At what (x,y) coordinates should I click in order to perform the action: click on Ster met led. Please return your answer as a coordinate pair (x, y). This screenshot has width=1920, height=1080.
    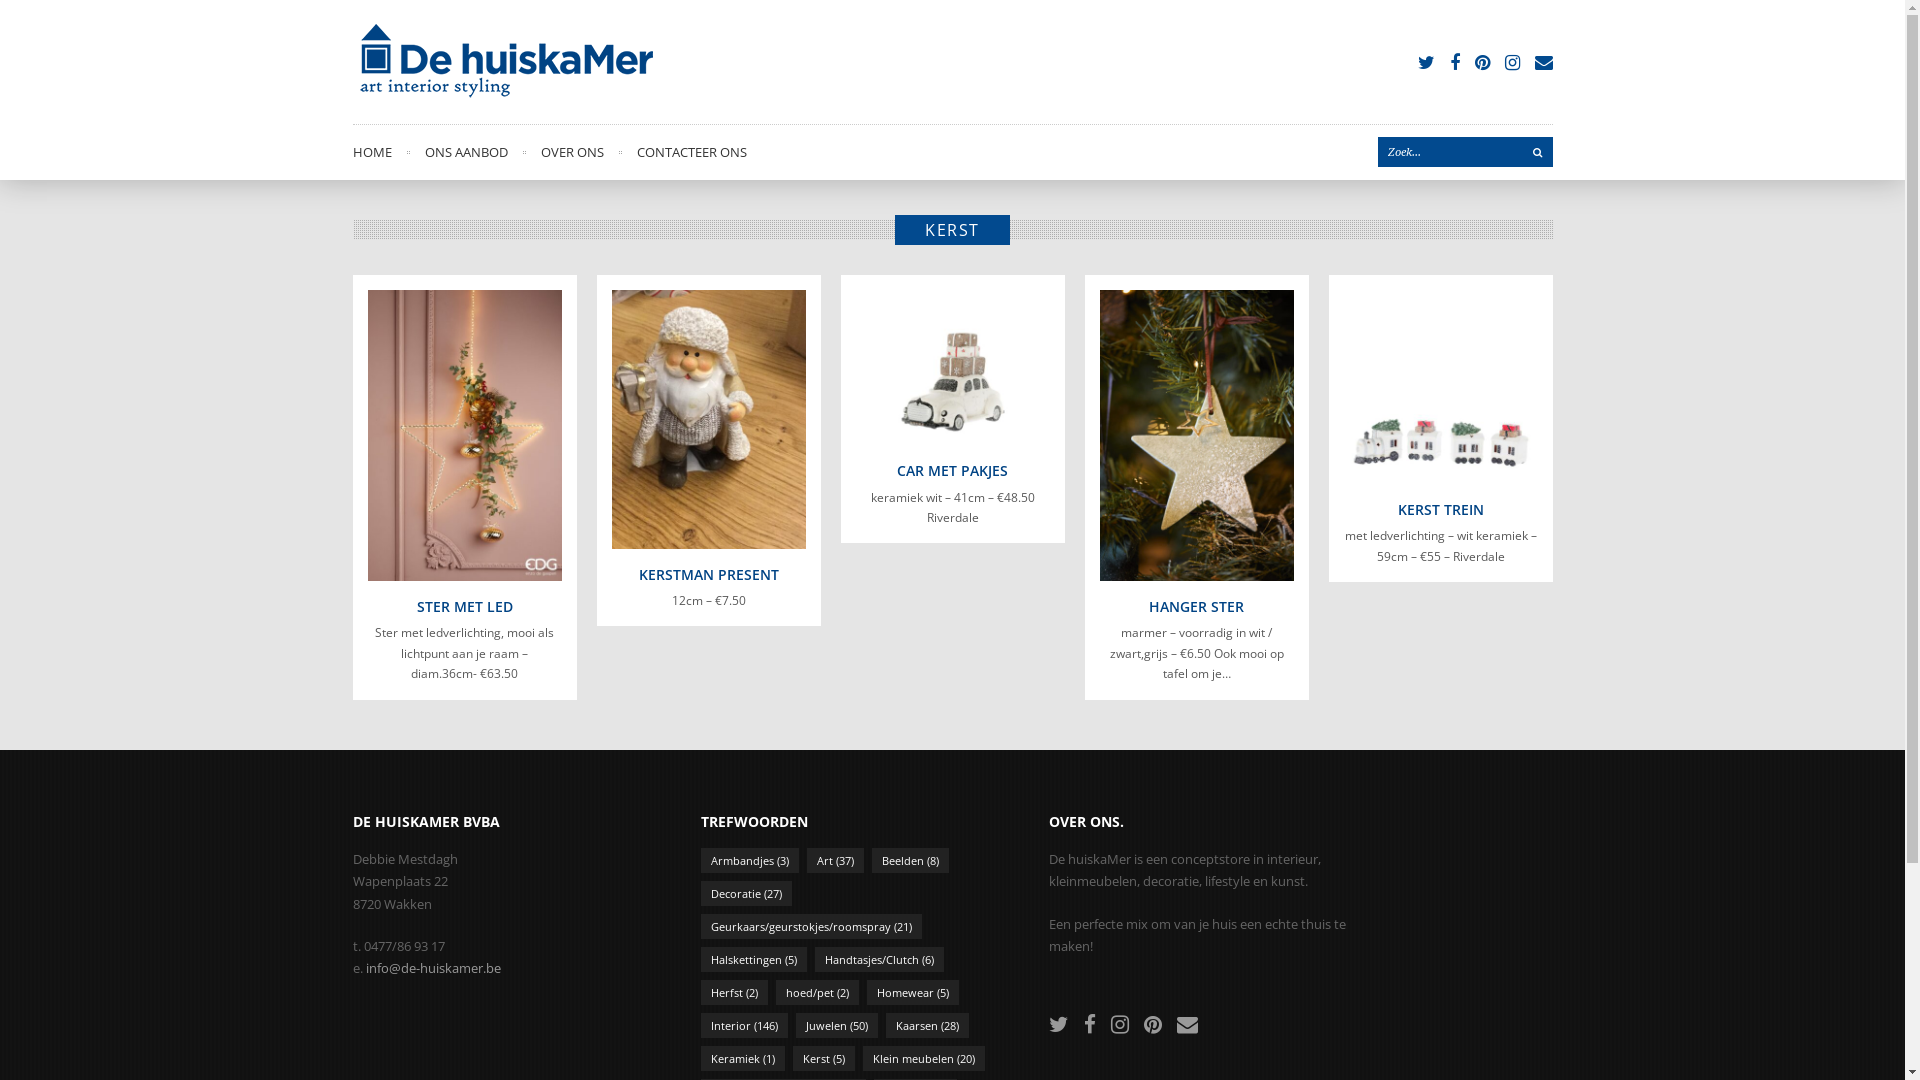
    Looking at the image, I should click on (465, 436).